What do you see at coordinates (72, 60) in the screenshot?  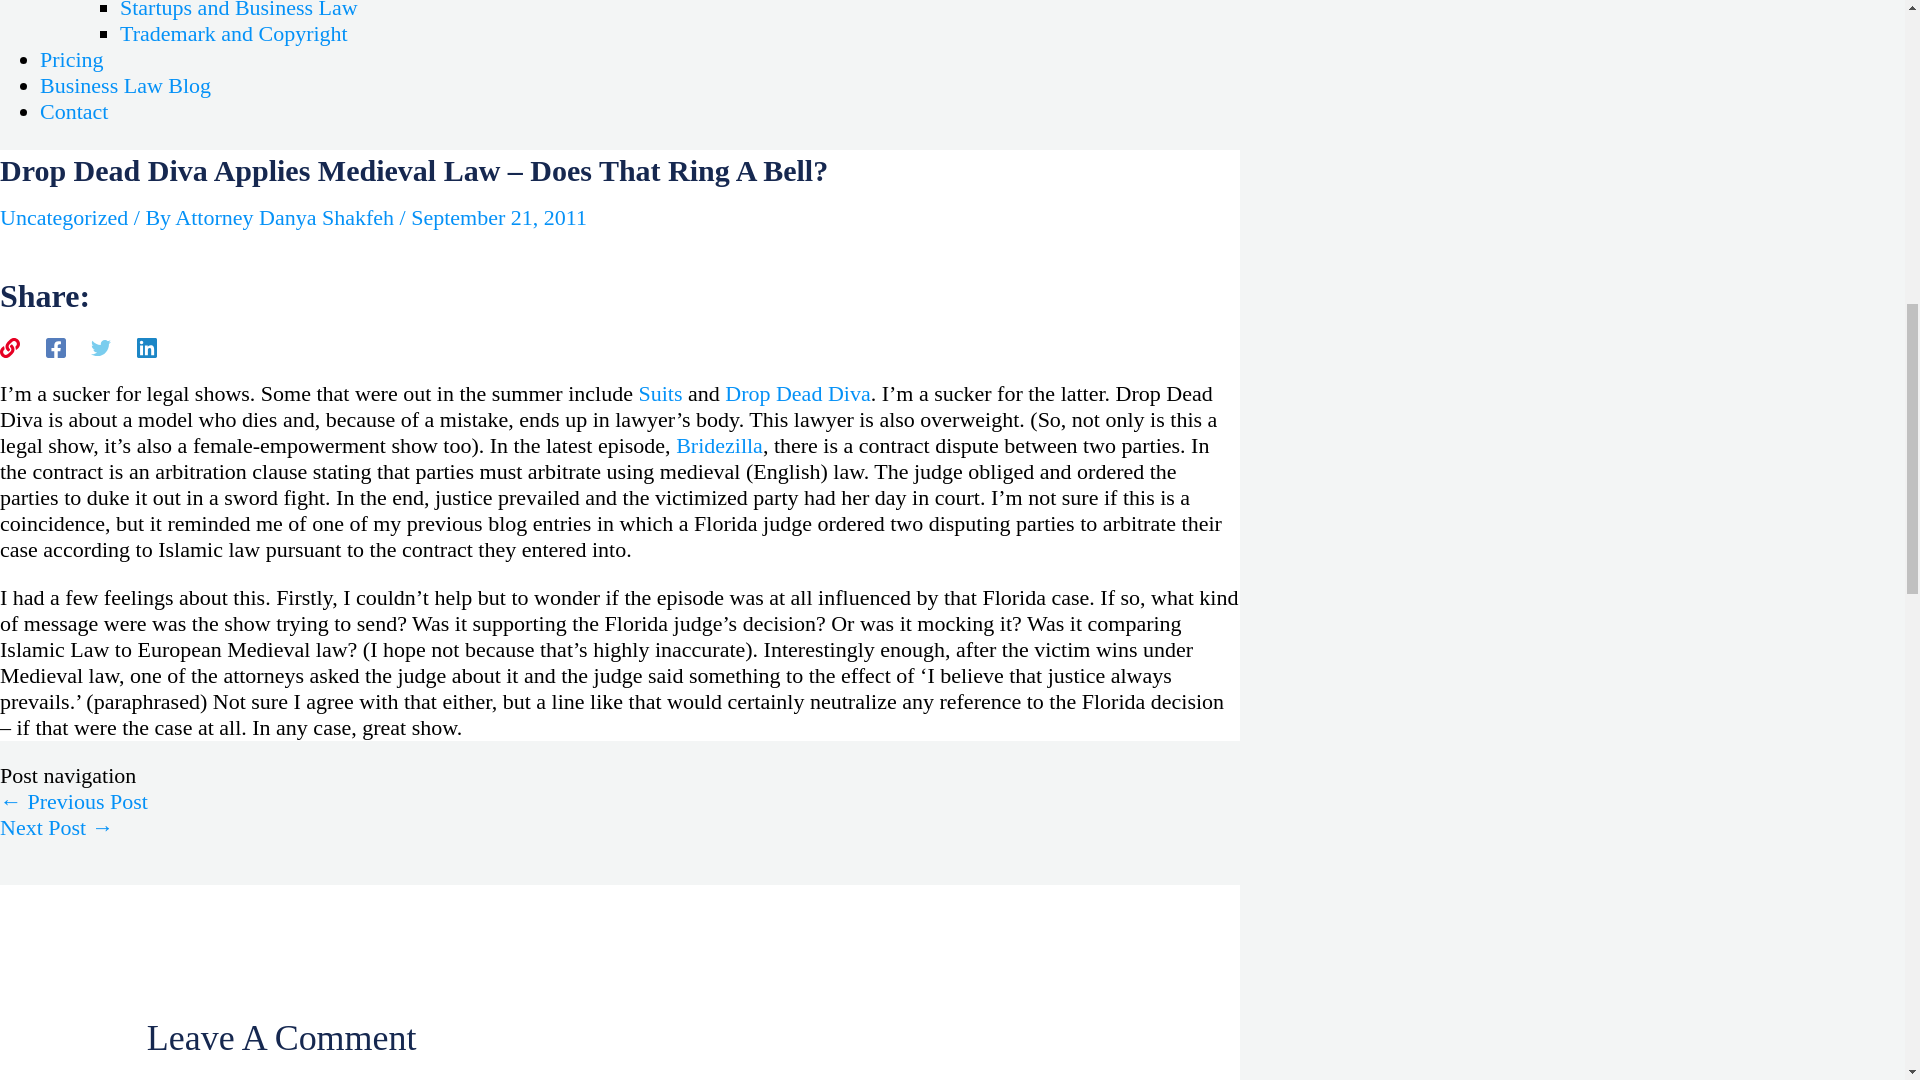 I see `Pricing` at bounding box center [72, 60].